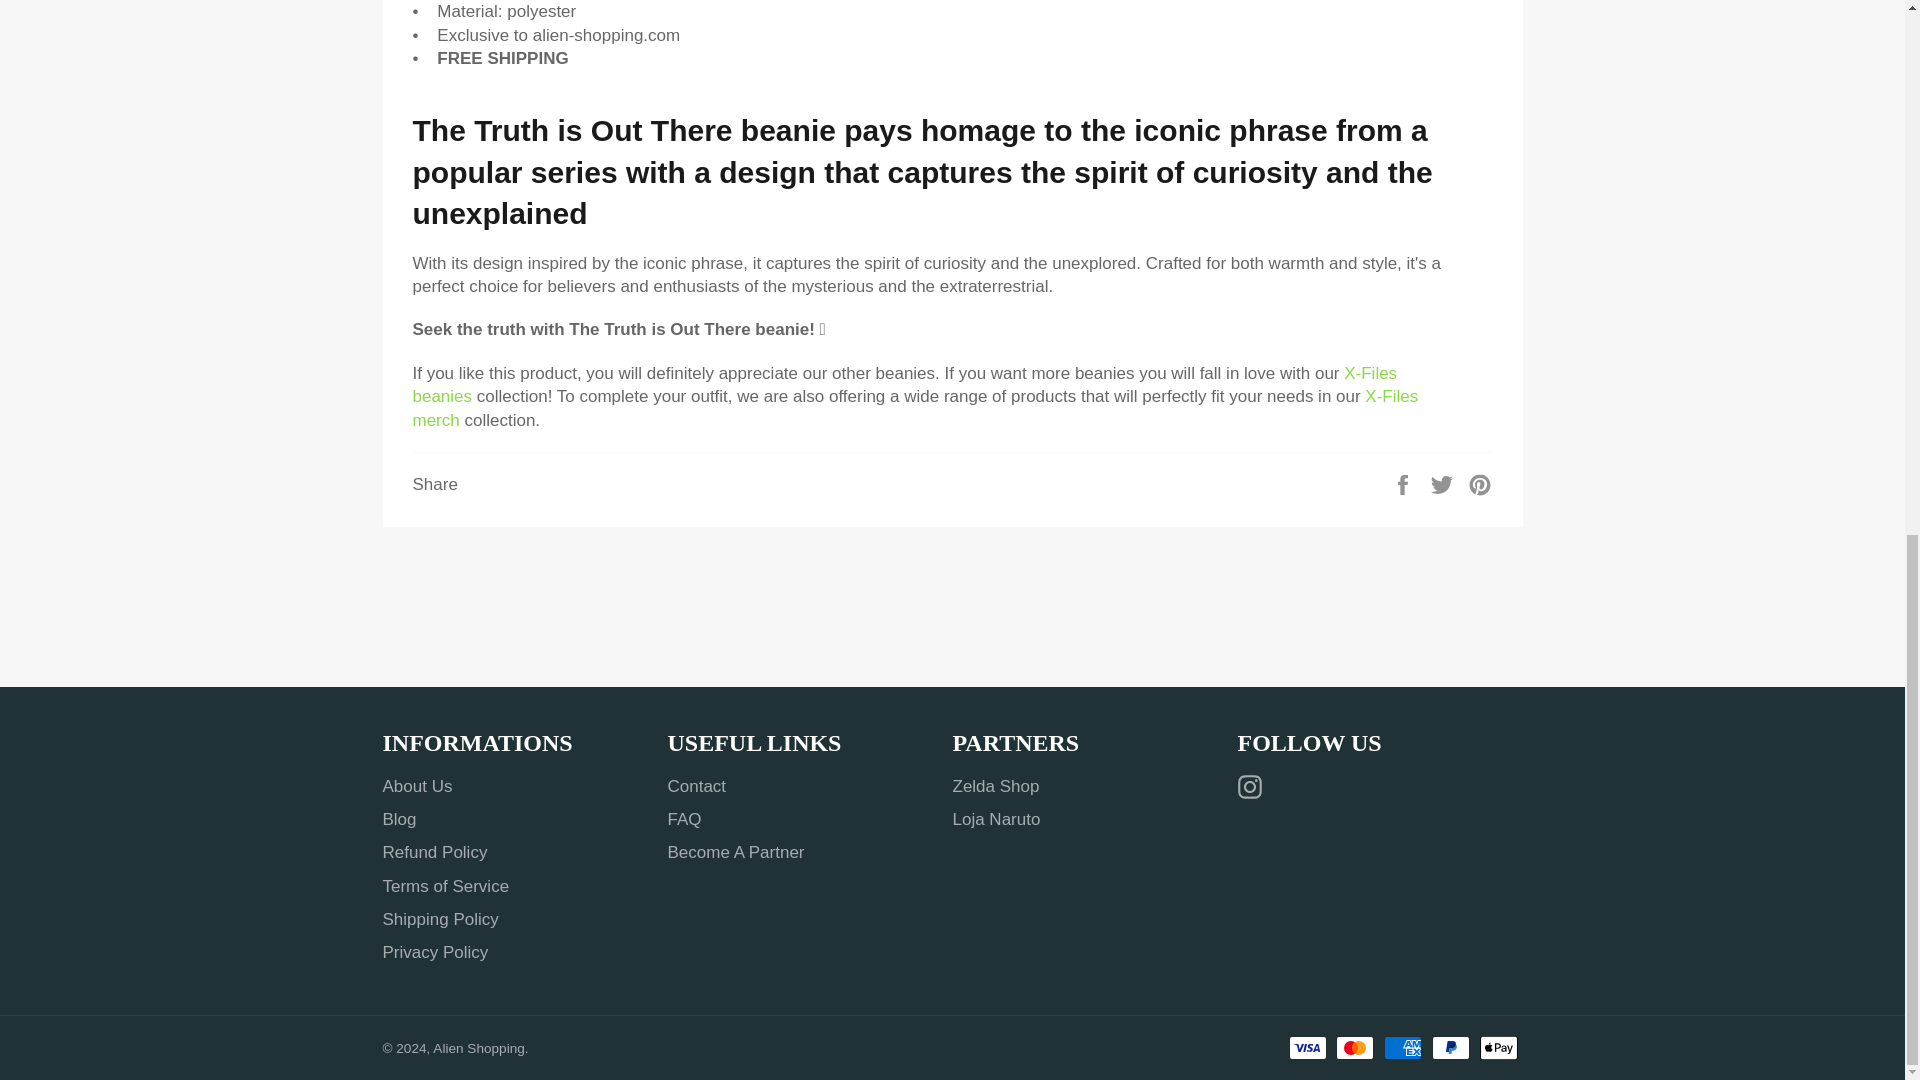 Image resolution: width=1920 pixels, height=1080 pixels. Describe the element at coordinates (440, 919) in the screenshot. I see `Shipping Policy` at that location.